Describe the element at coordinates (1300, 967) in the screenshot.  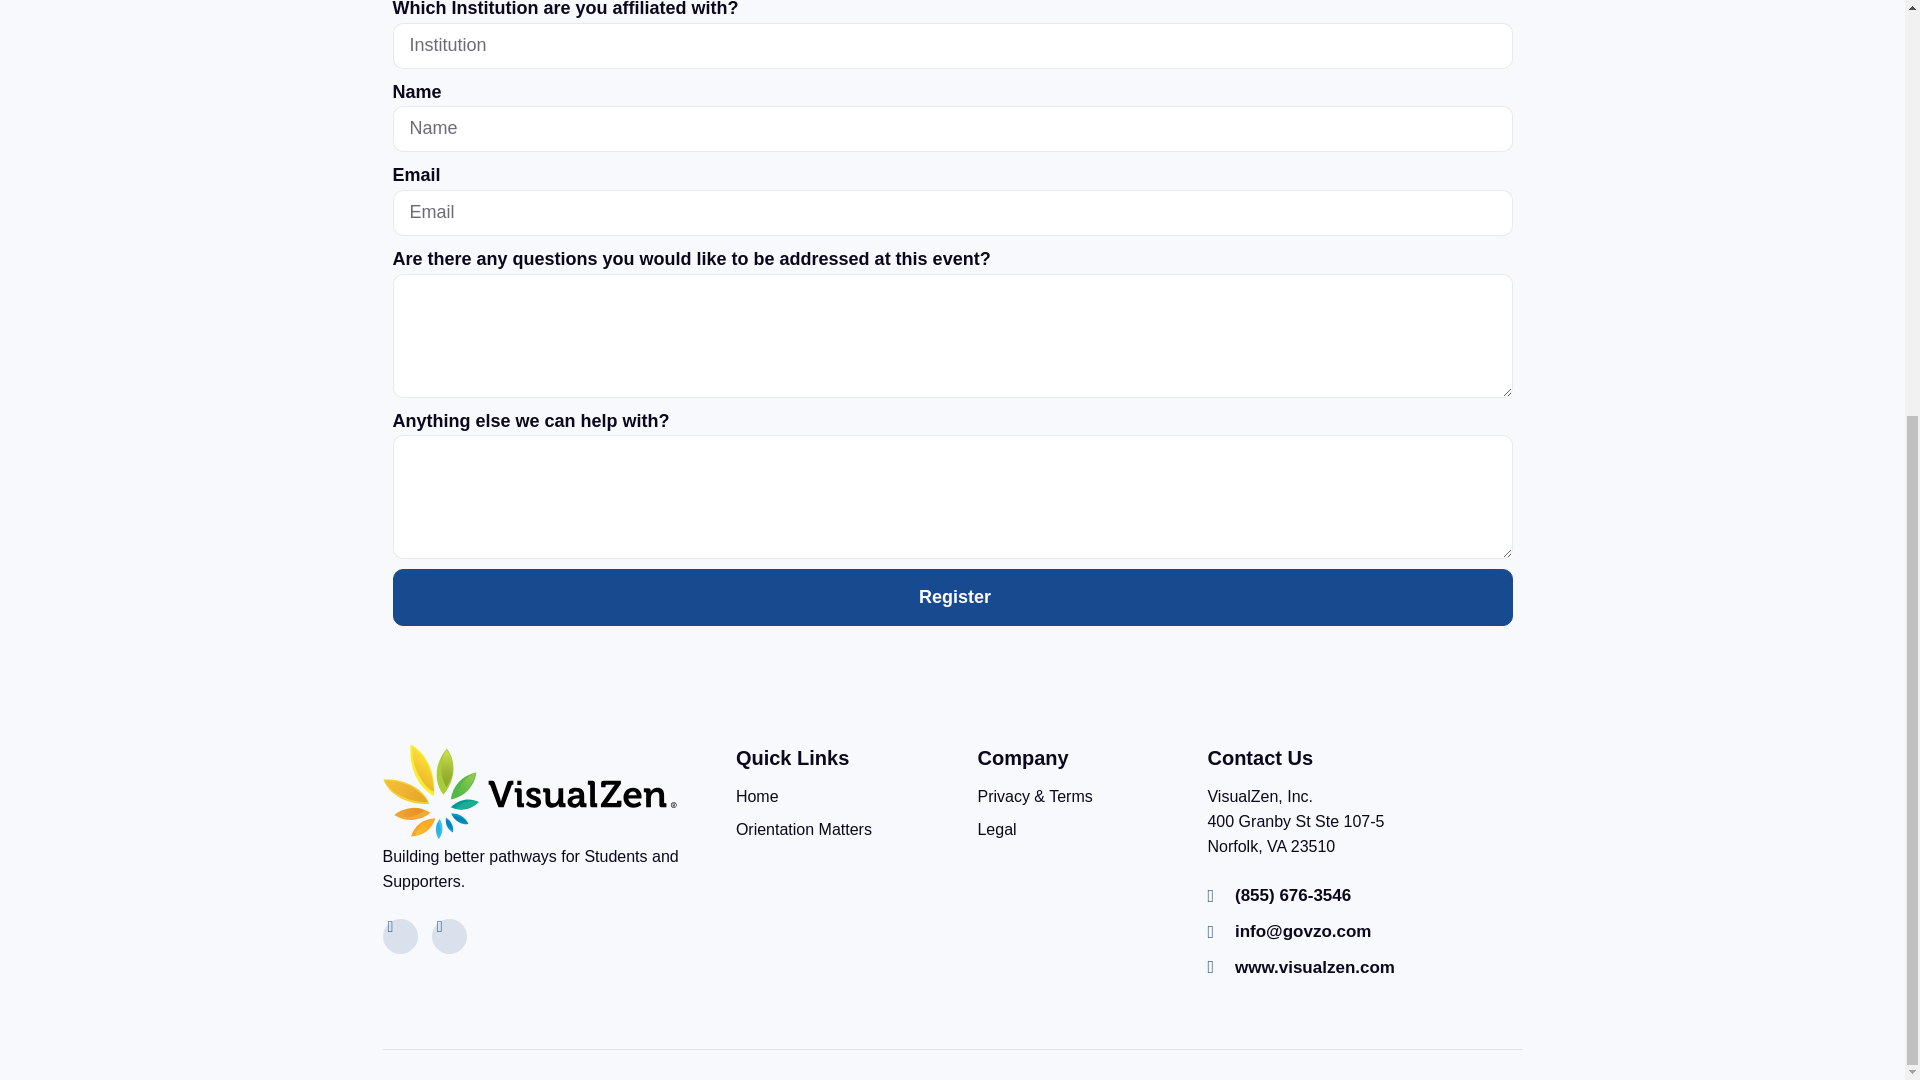
I see `www.visualzen.com` at that location.